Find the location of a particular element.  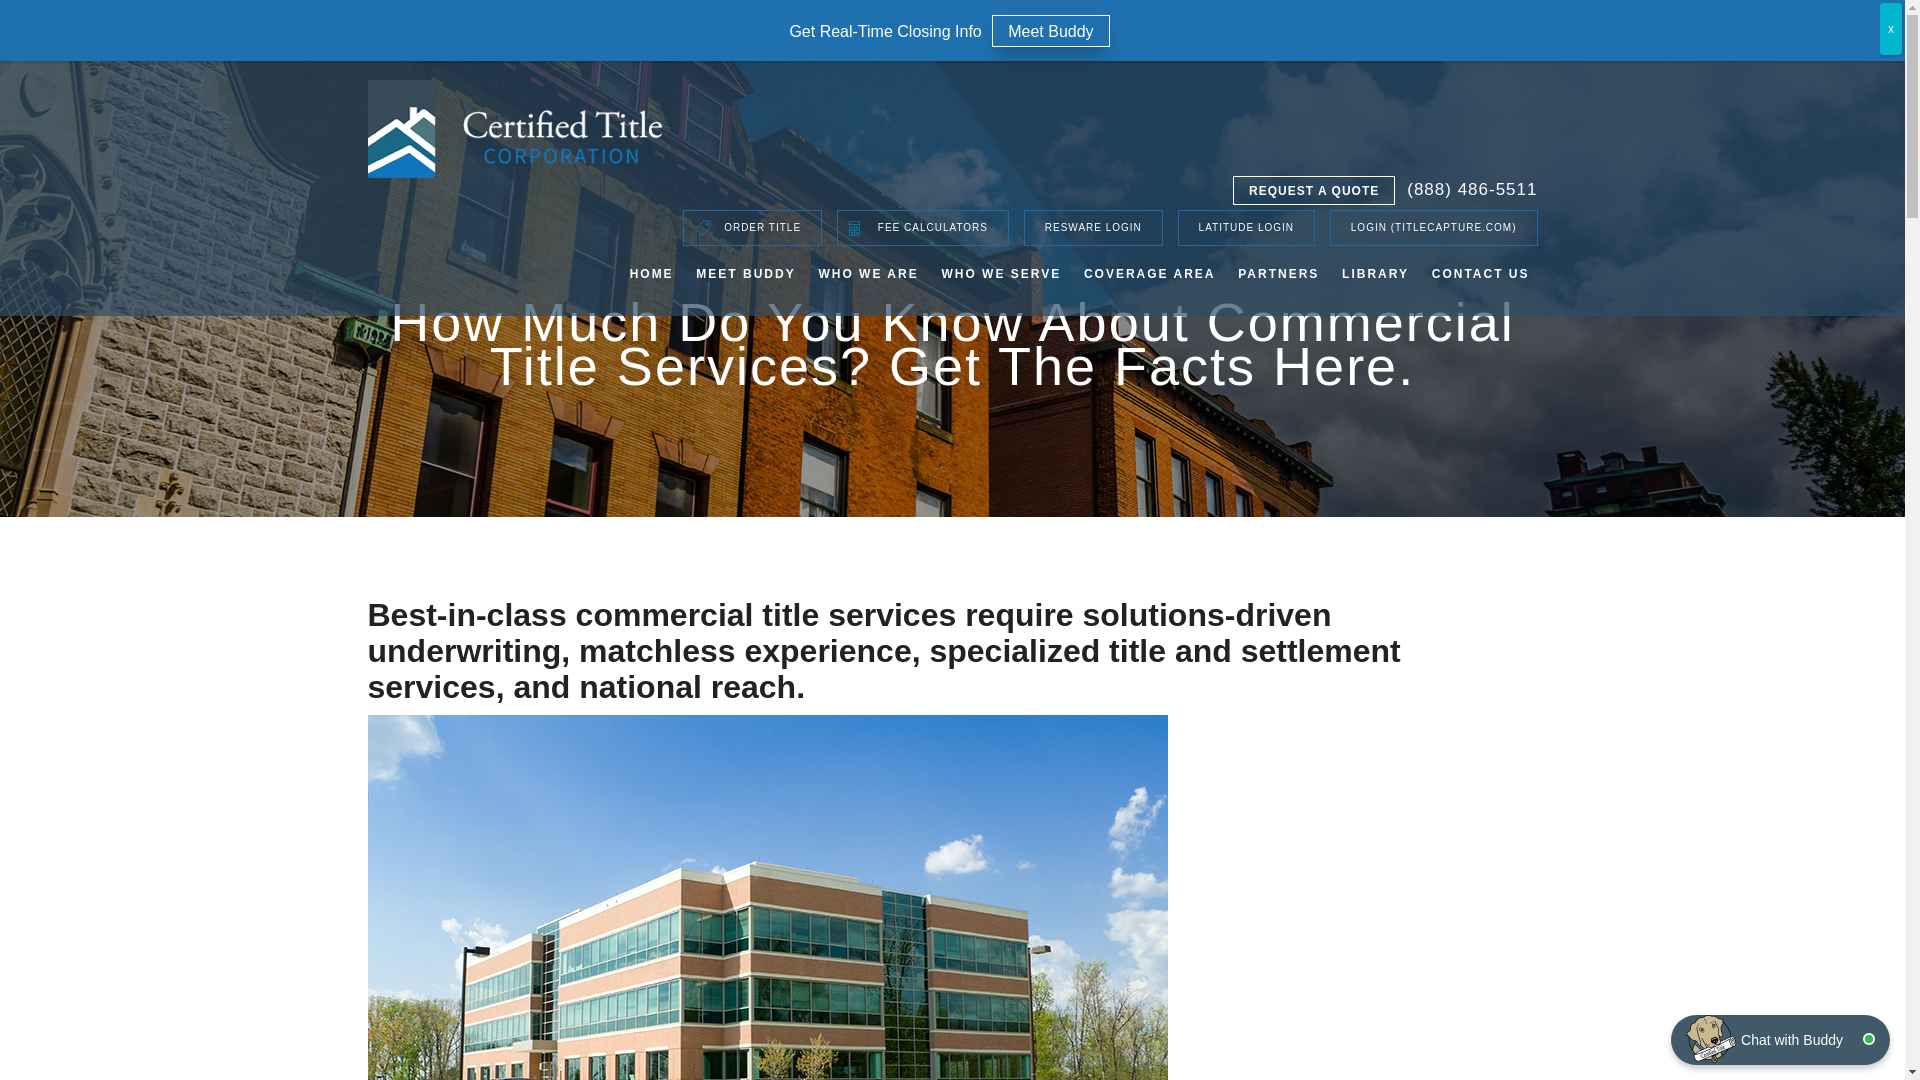

MEET BUDDY is located at coordinates (744, 276).